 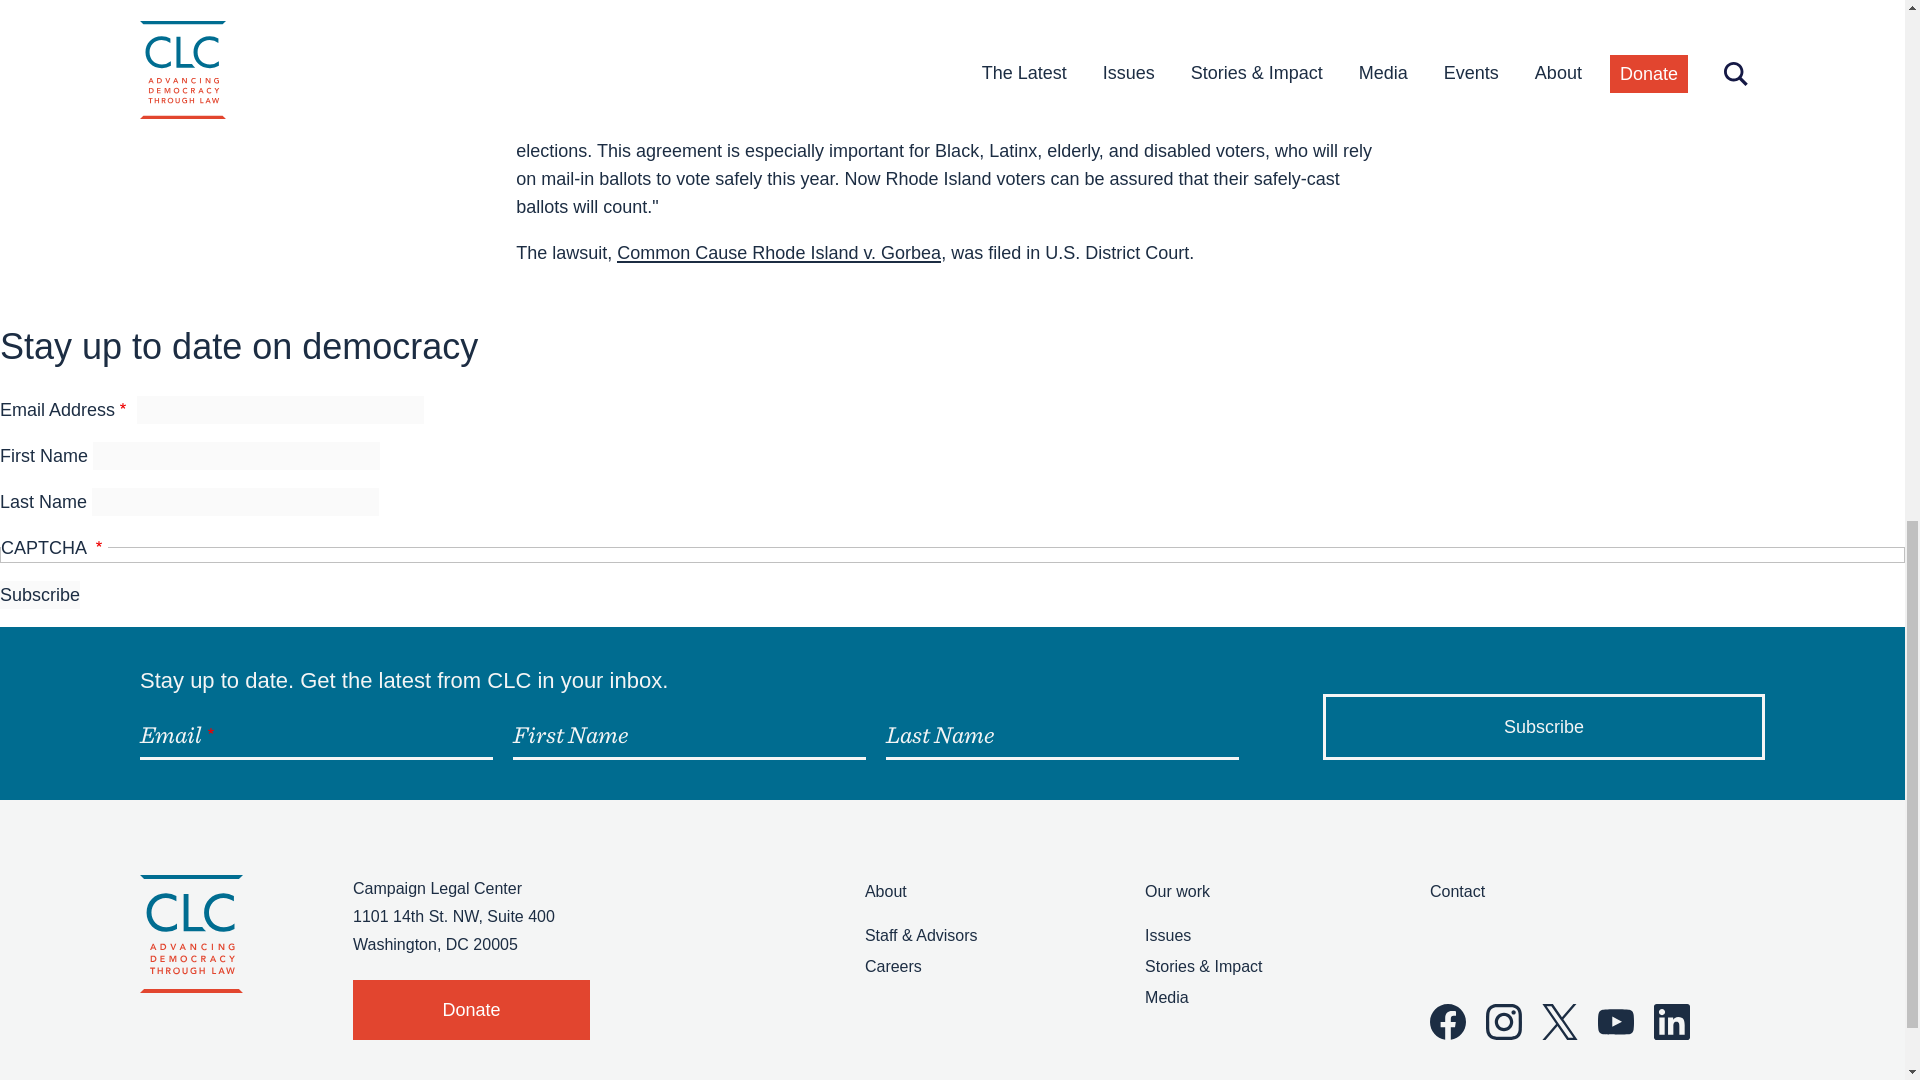 What do you see at coordinates (1448, 1022) in the screenshot?
I see `Facebook` at bounding box center [1448, 1022].